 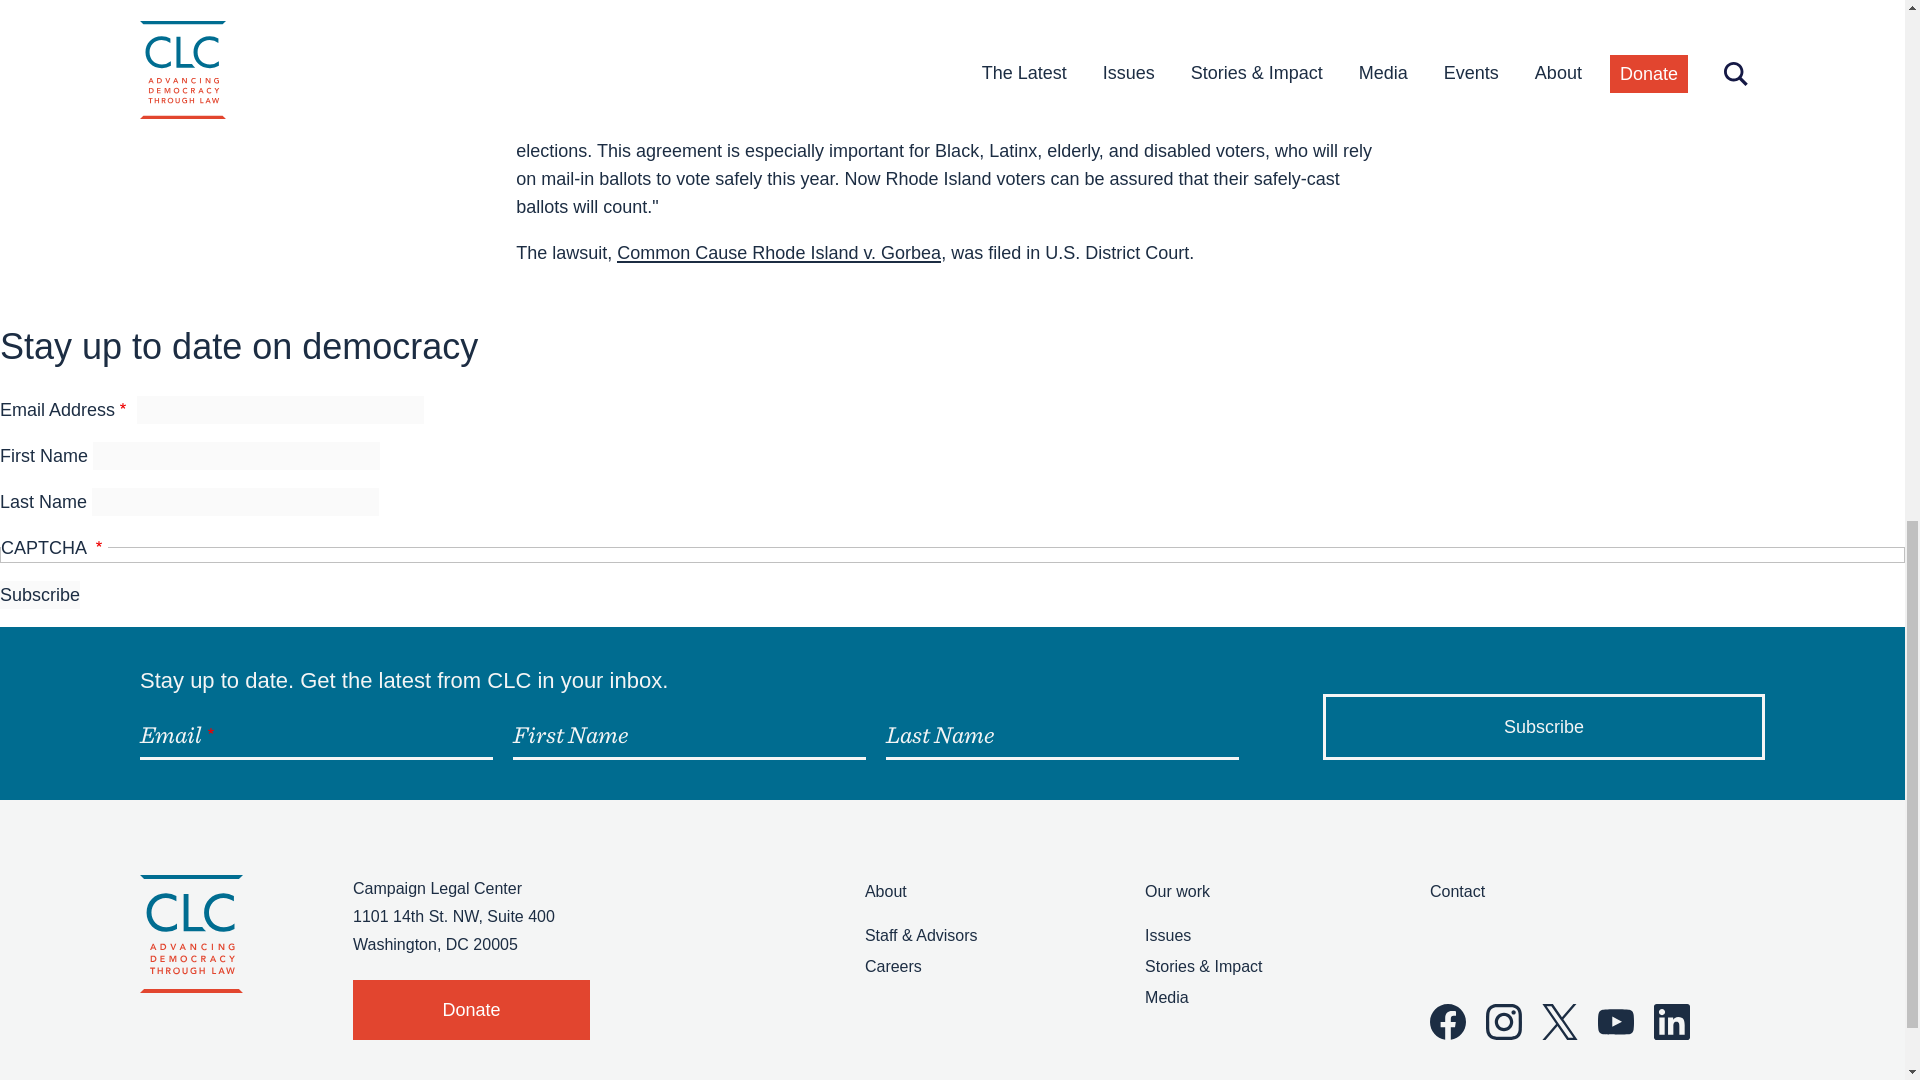 What do you see at coordinates (1448, 1022) in the screenshot?
I see `Facebook` at bounding box center [1448, 1022].